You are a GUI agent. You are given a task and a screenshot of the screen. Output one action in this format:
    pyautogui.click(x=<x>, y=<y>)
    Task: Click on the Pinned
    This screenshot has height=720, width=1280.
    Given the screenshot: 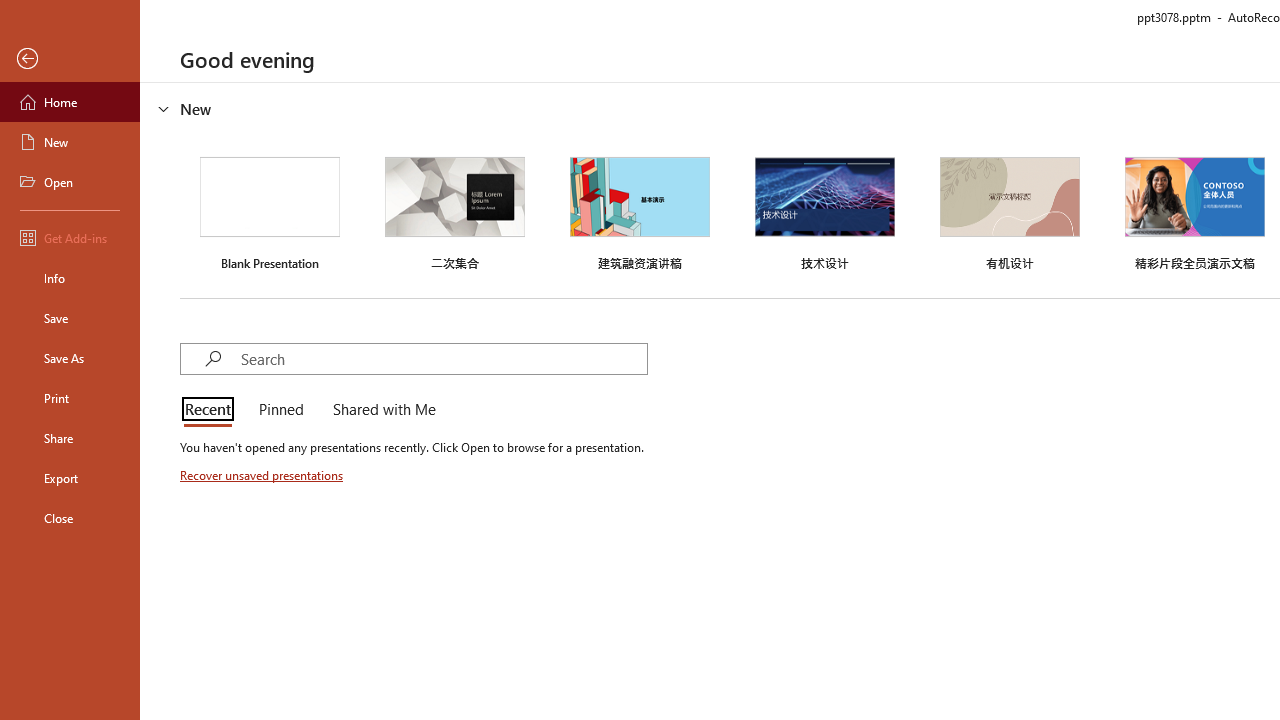 What is the action you would take?
    pyautogui.click(x=280, y=410)
    